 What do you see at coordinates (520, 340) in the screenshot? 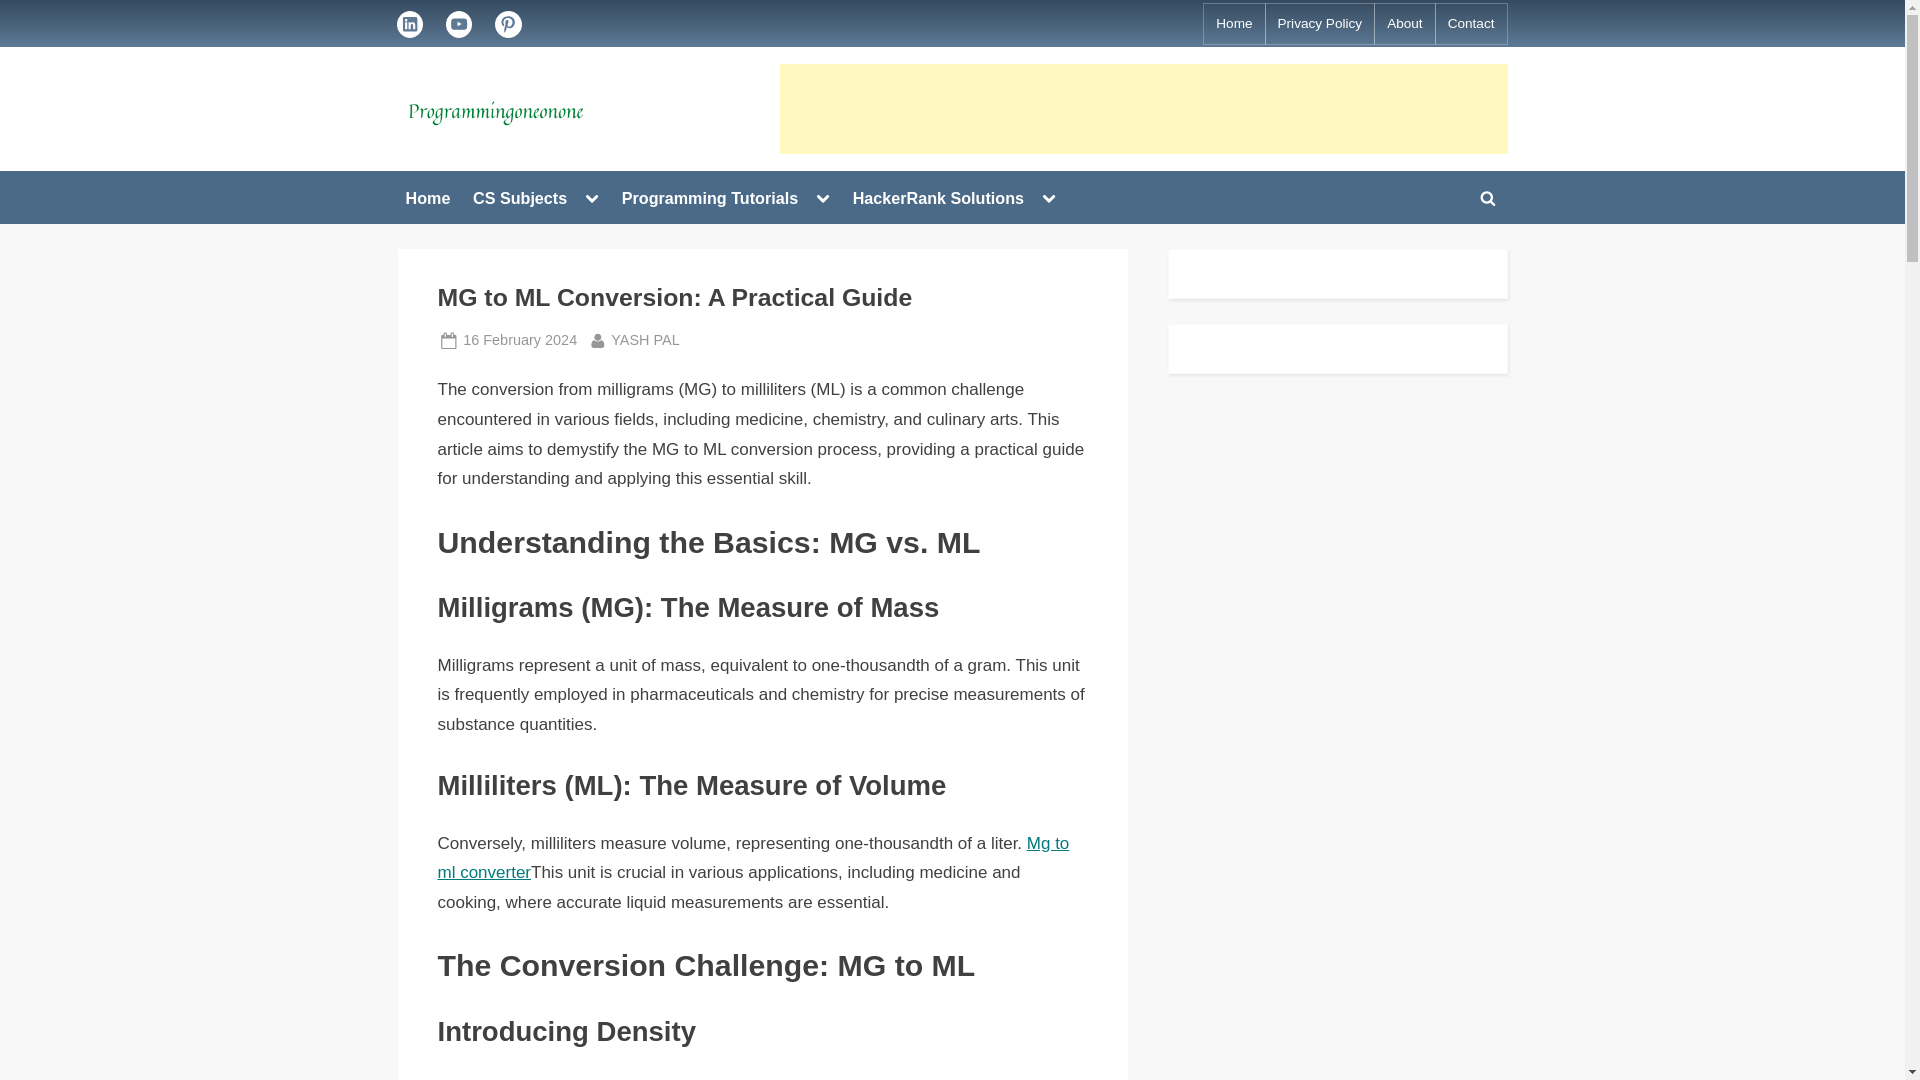
I see `Toggle sub-menu` at bounding box center [520, 340].